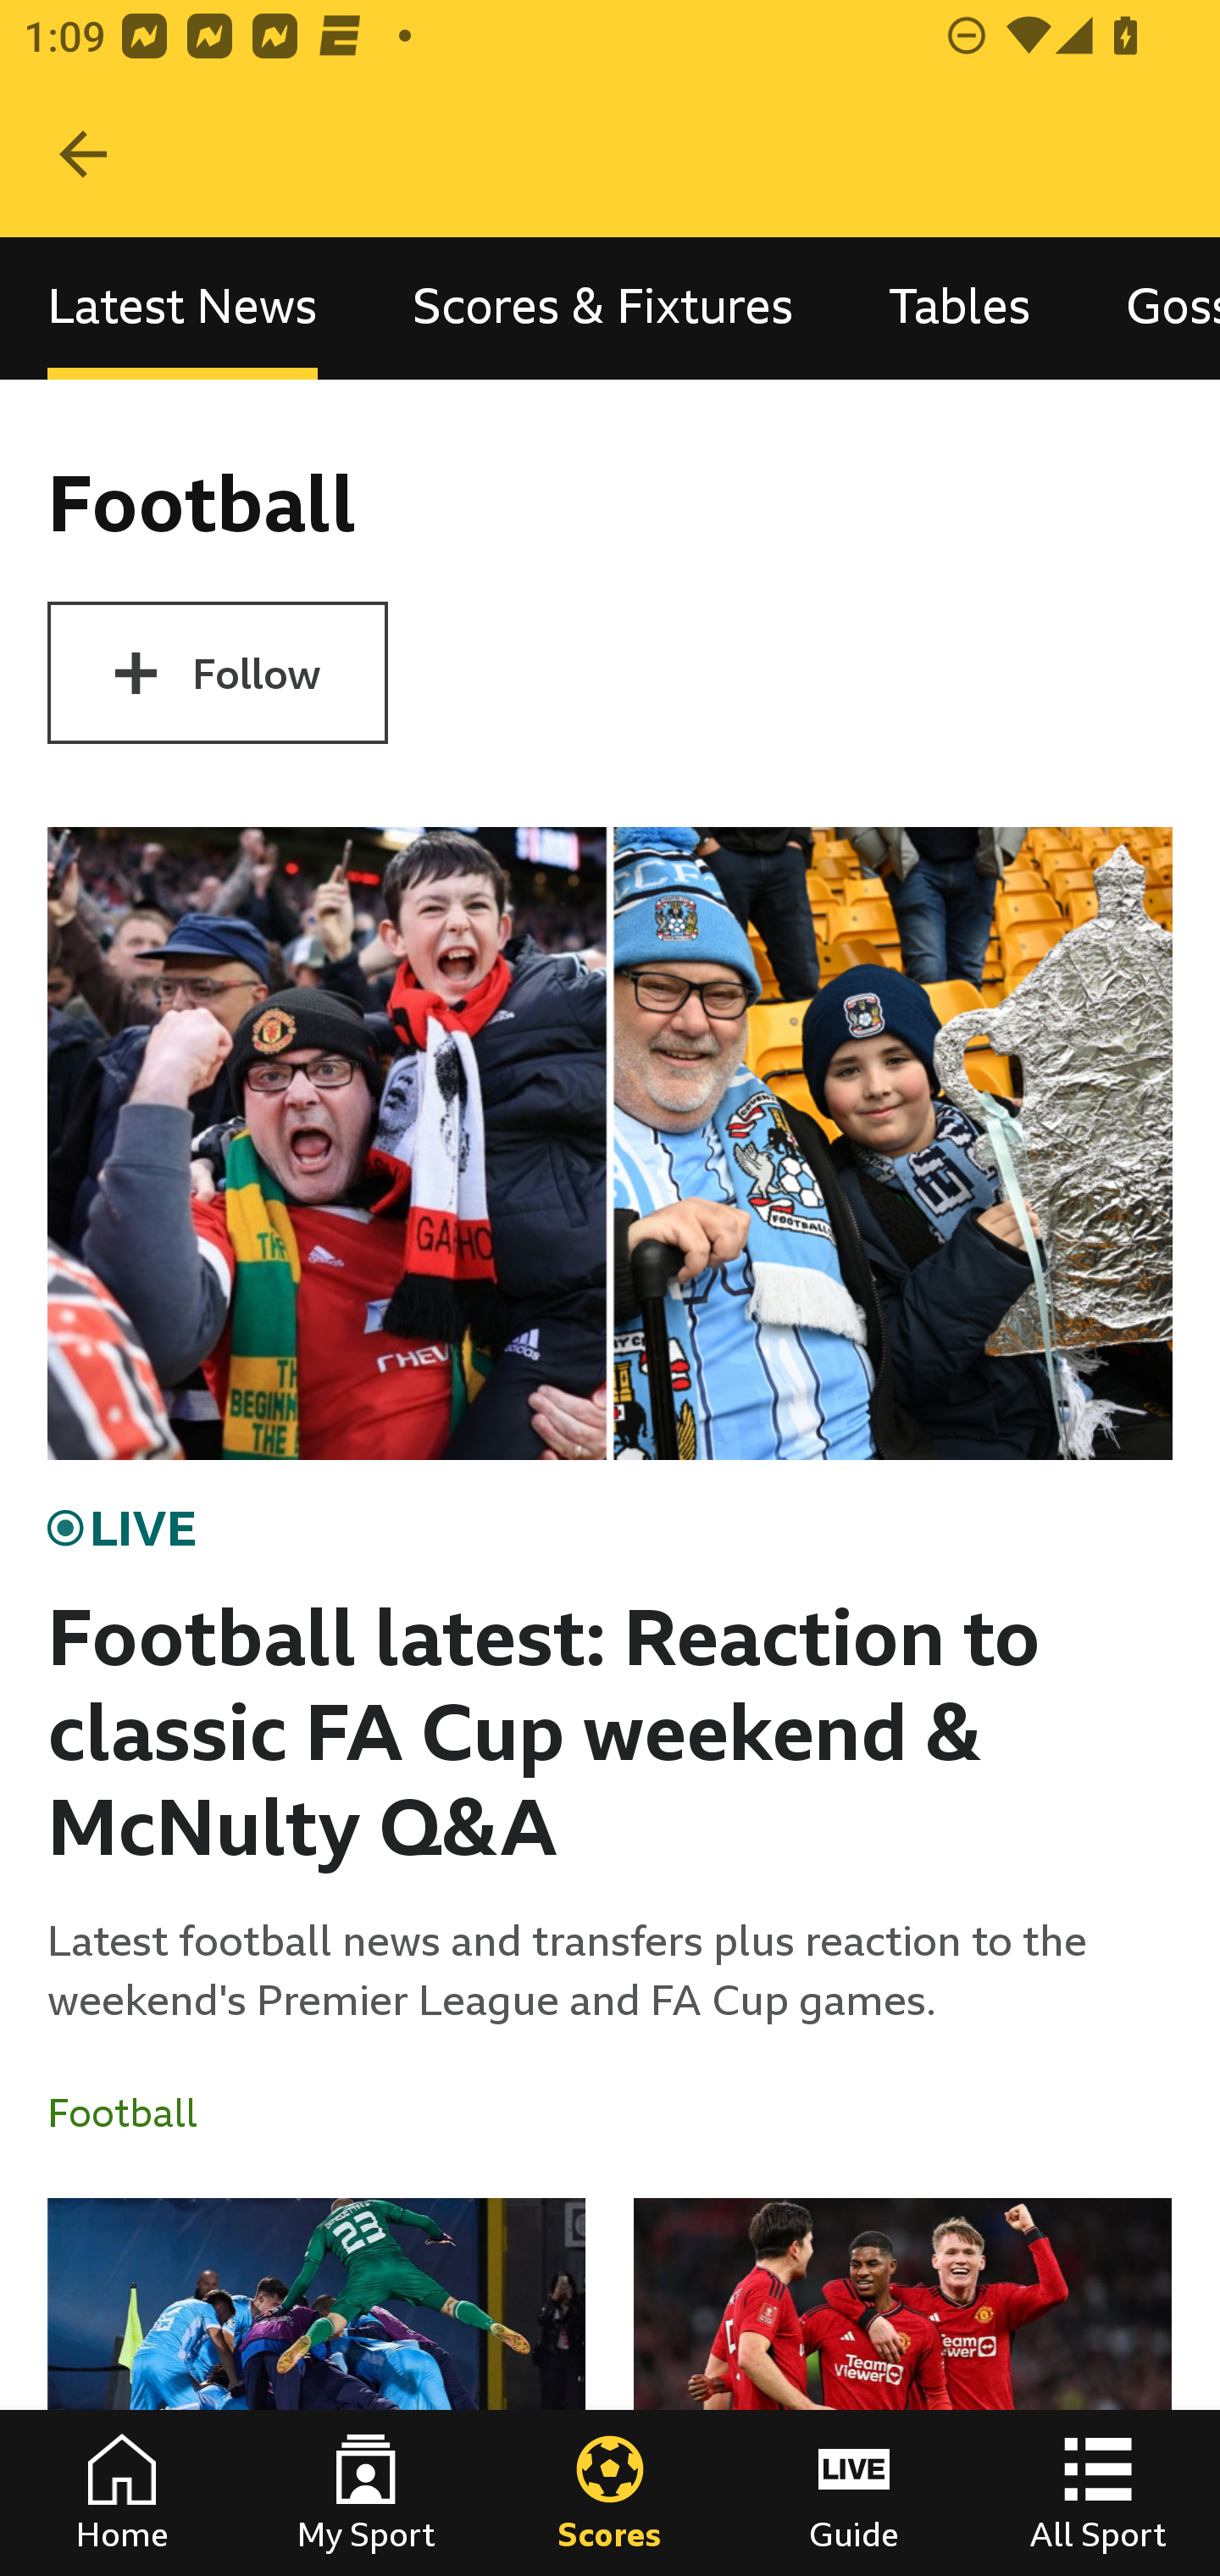  What do you see at coordinates (1149, 307) in the screenshot?
I see `Gossip` at bounding box center [1149, 307].